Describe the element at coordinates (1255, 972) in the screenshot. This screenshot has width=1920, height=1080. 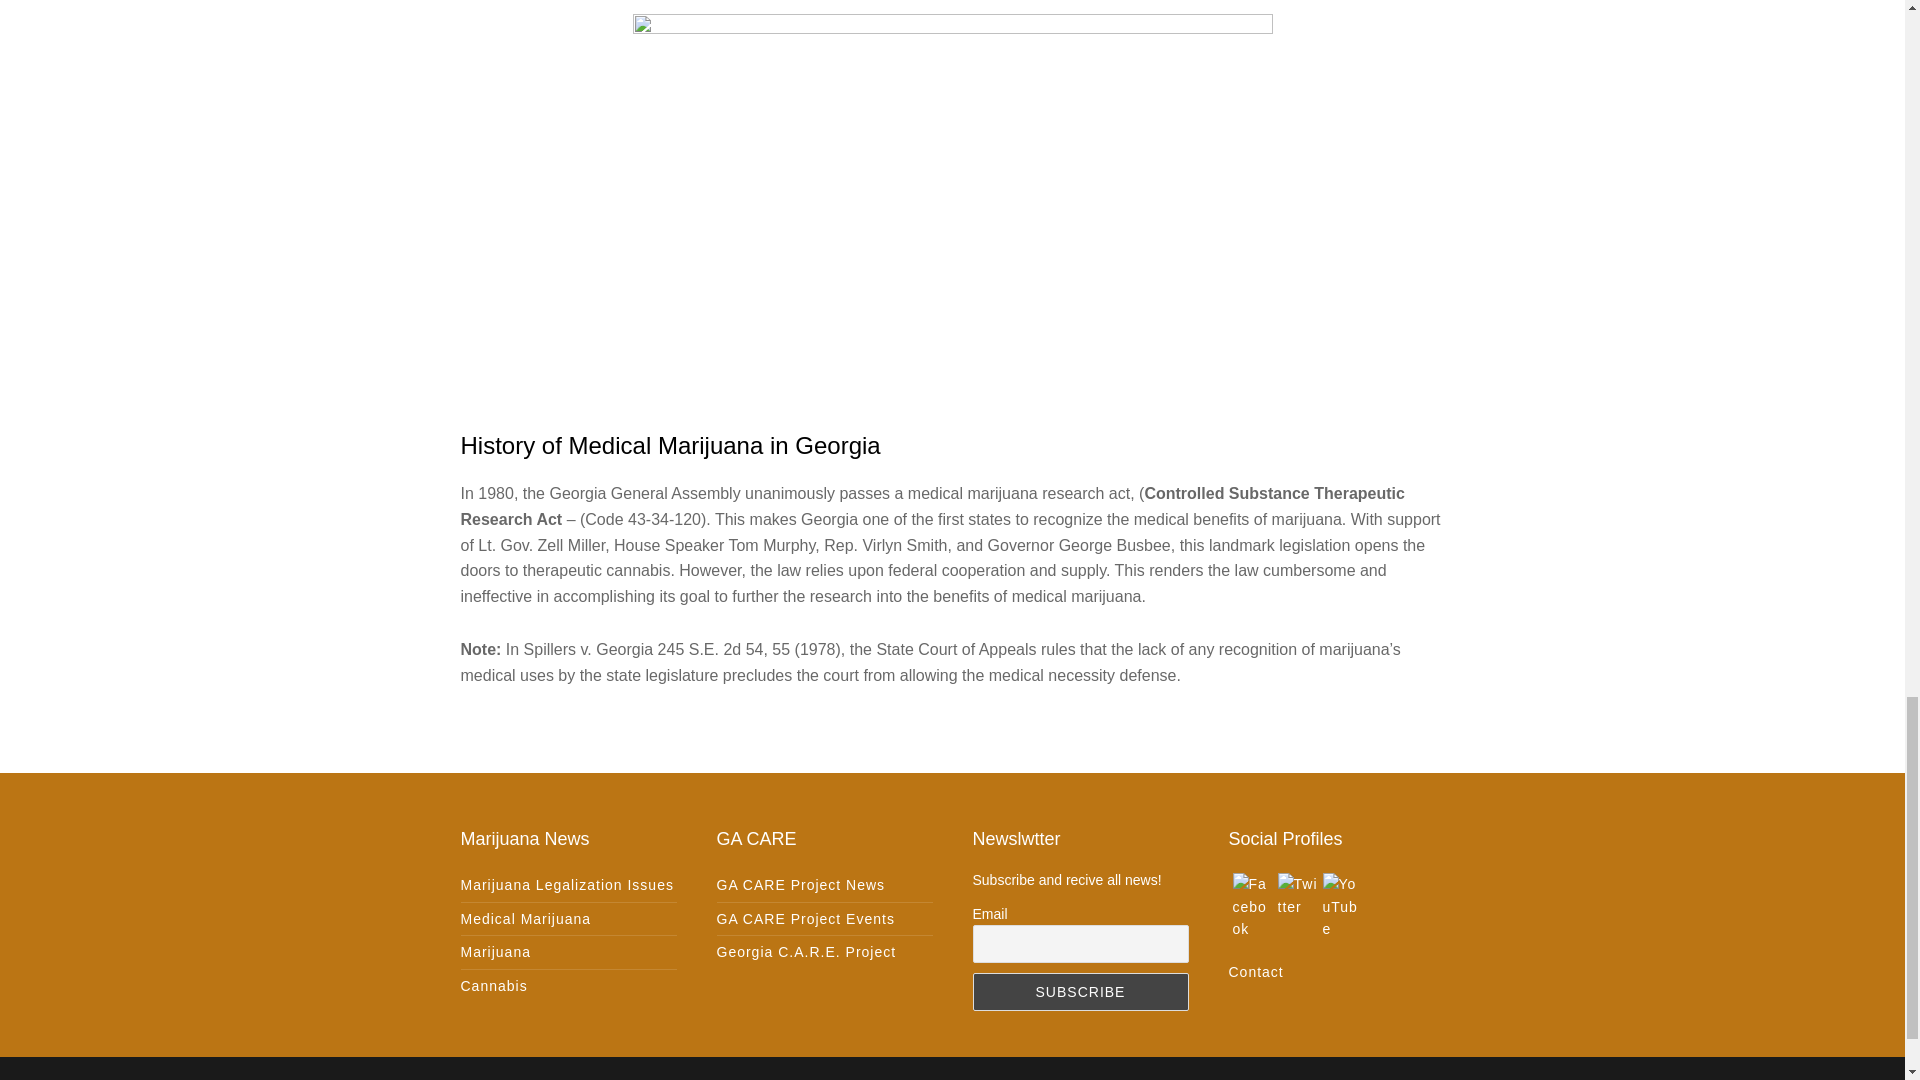
I see `Contact` at that location.